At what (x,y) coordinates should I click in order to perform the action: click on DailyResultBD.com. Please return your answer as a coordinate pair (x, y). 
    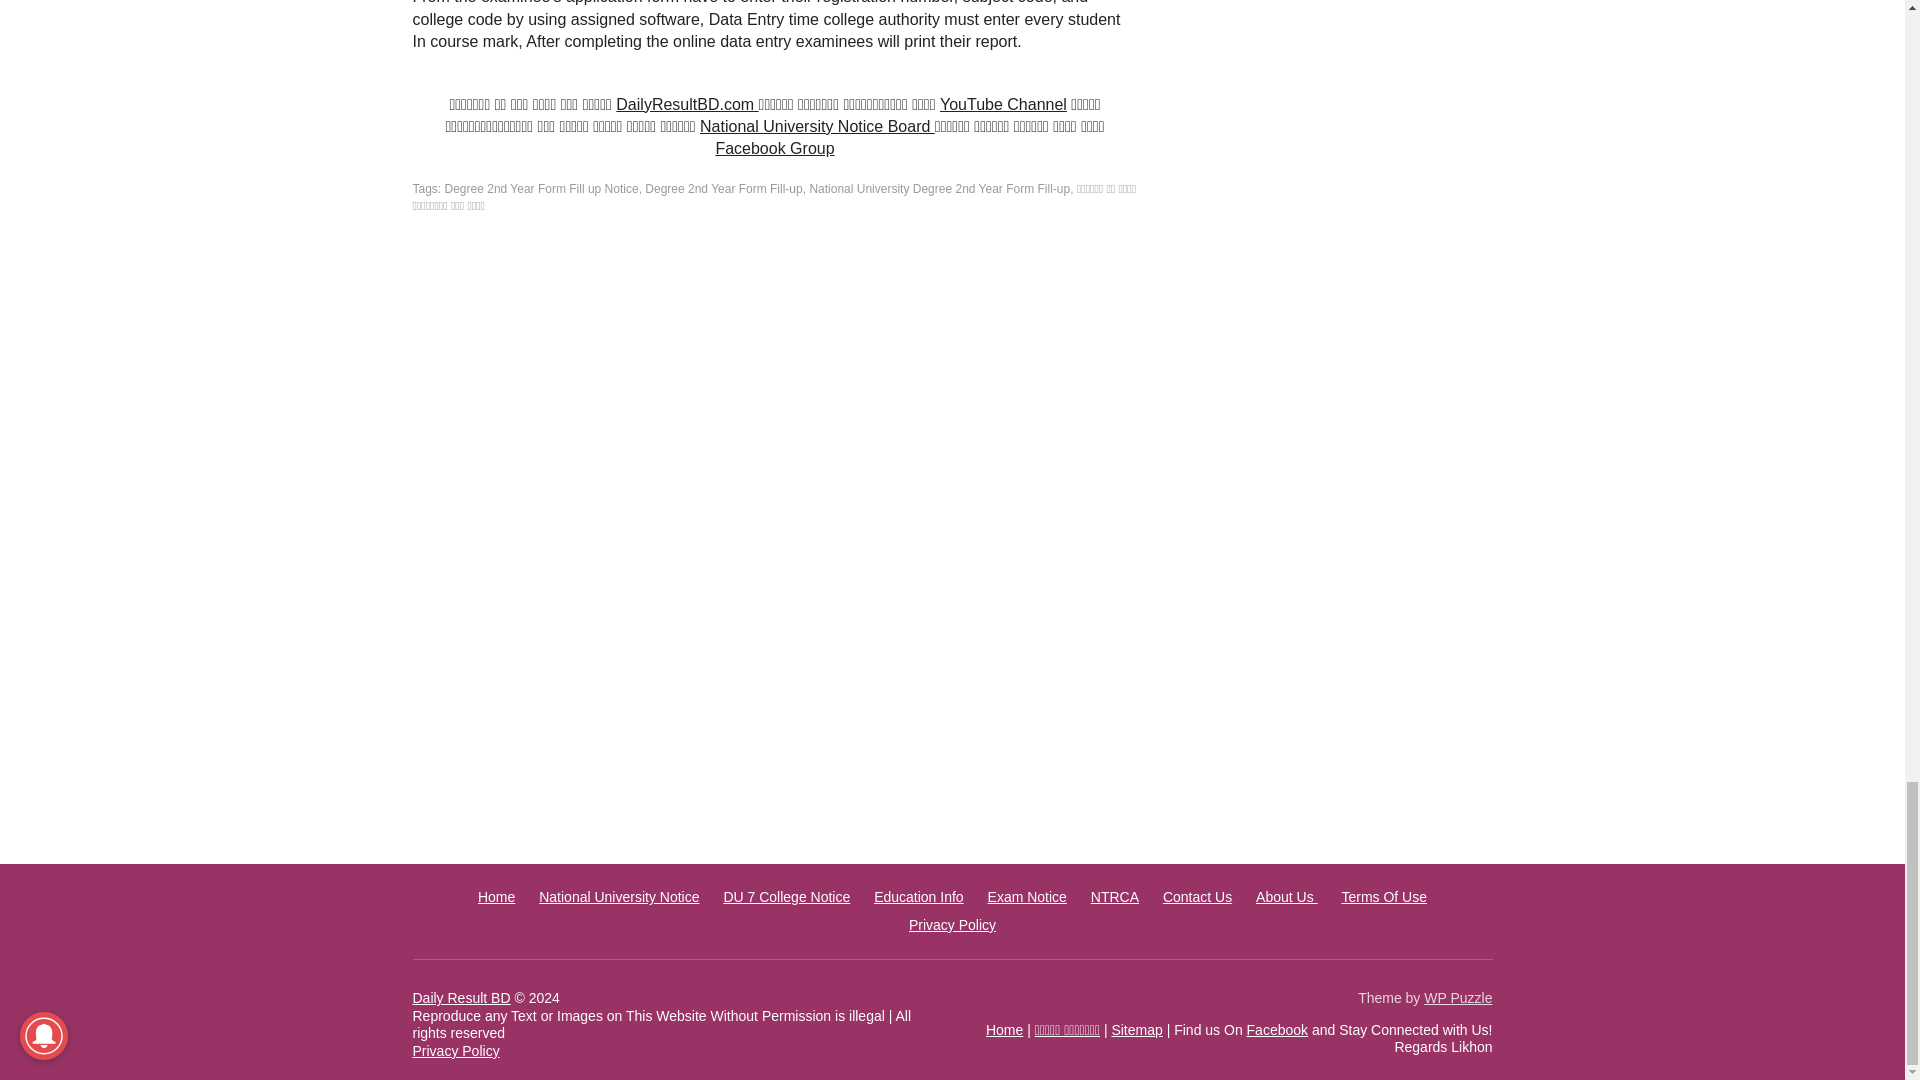
    Looking at the image, I should click on (687, 104).